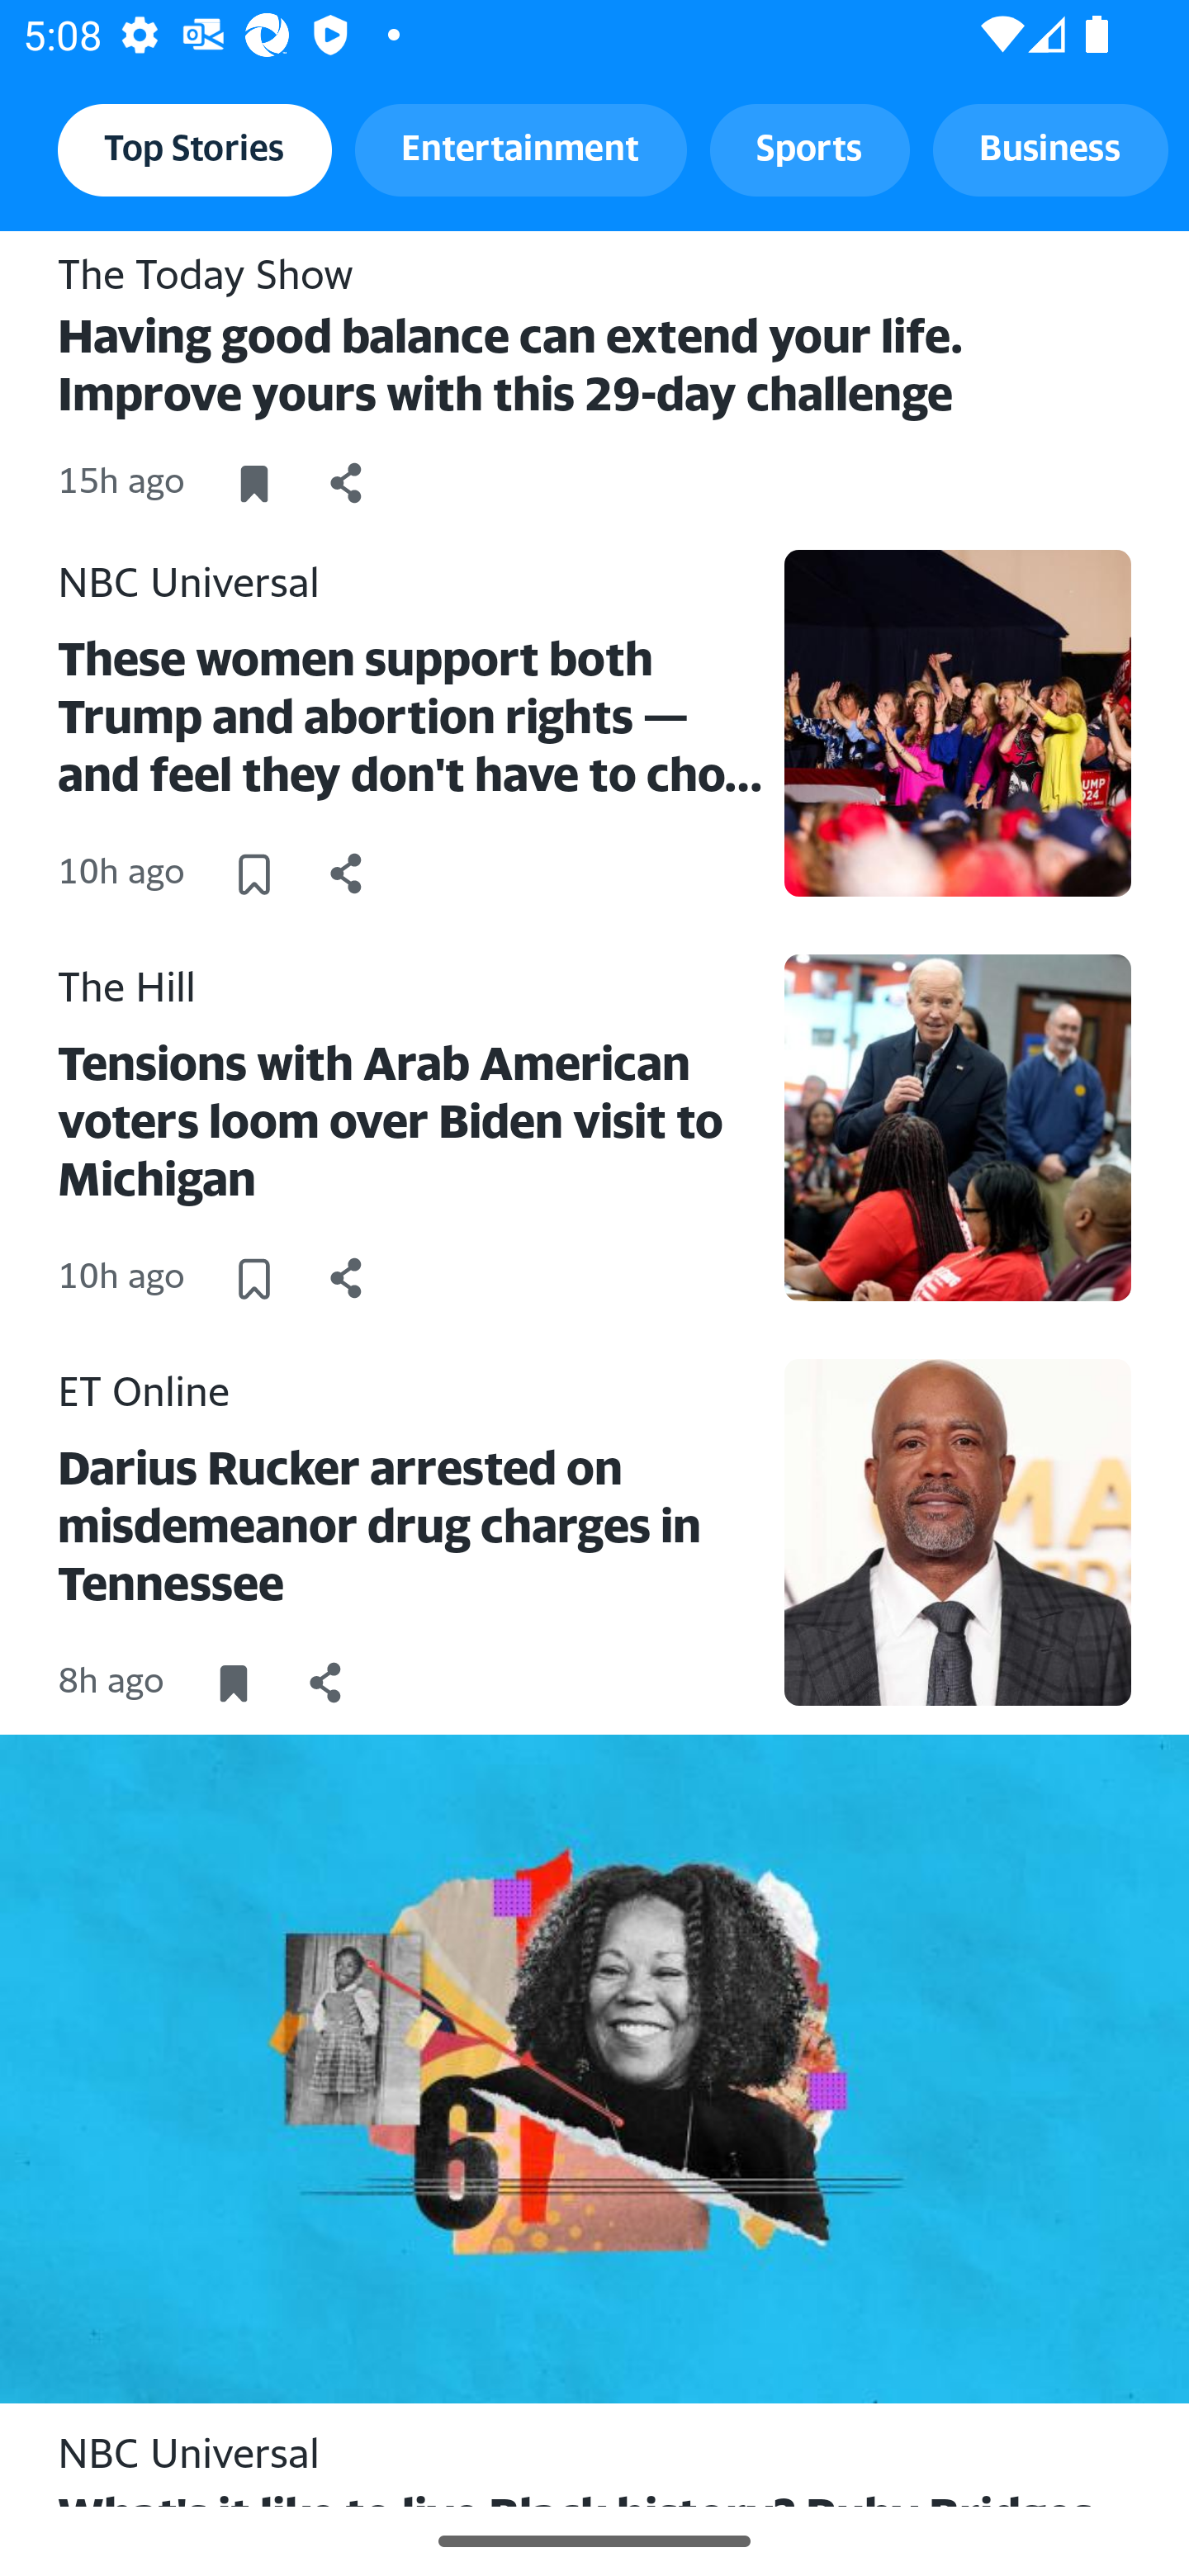 Image resolution: width=1189 pixels, height=2576 pixels. What do you see at coordinates (346, 873) in the screenshot?
I see `Share this news article` at bounding box center [346, 873].